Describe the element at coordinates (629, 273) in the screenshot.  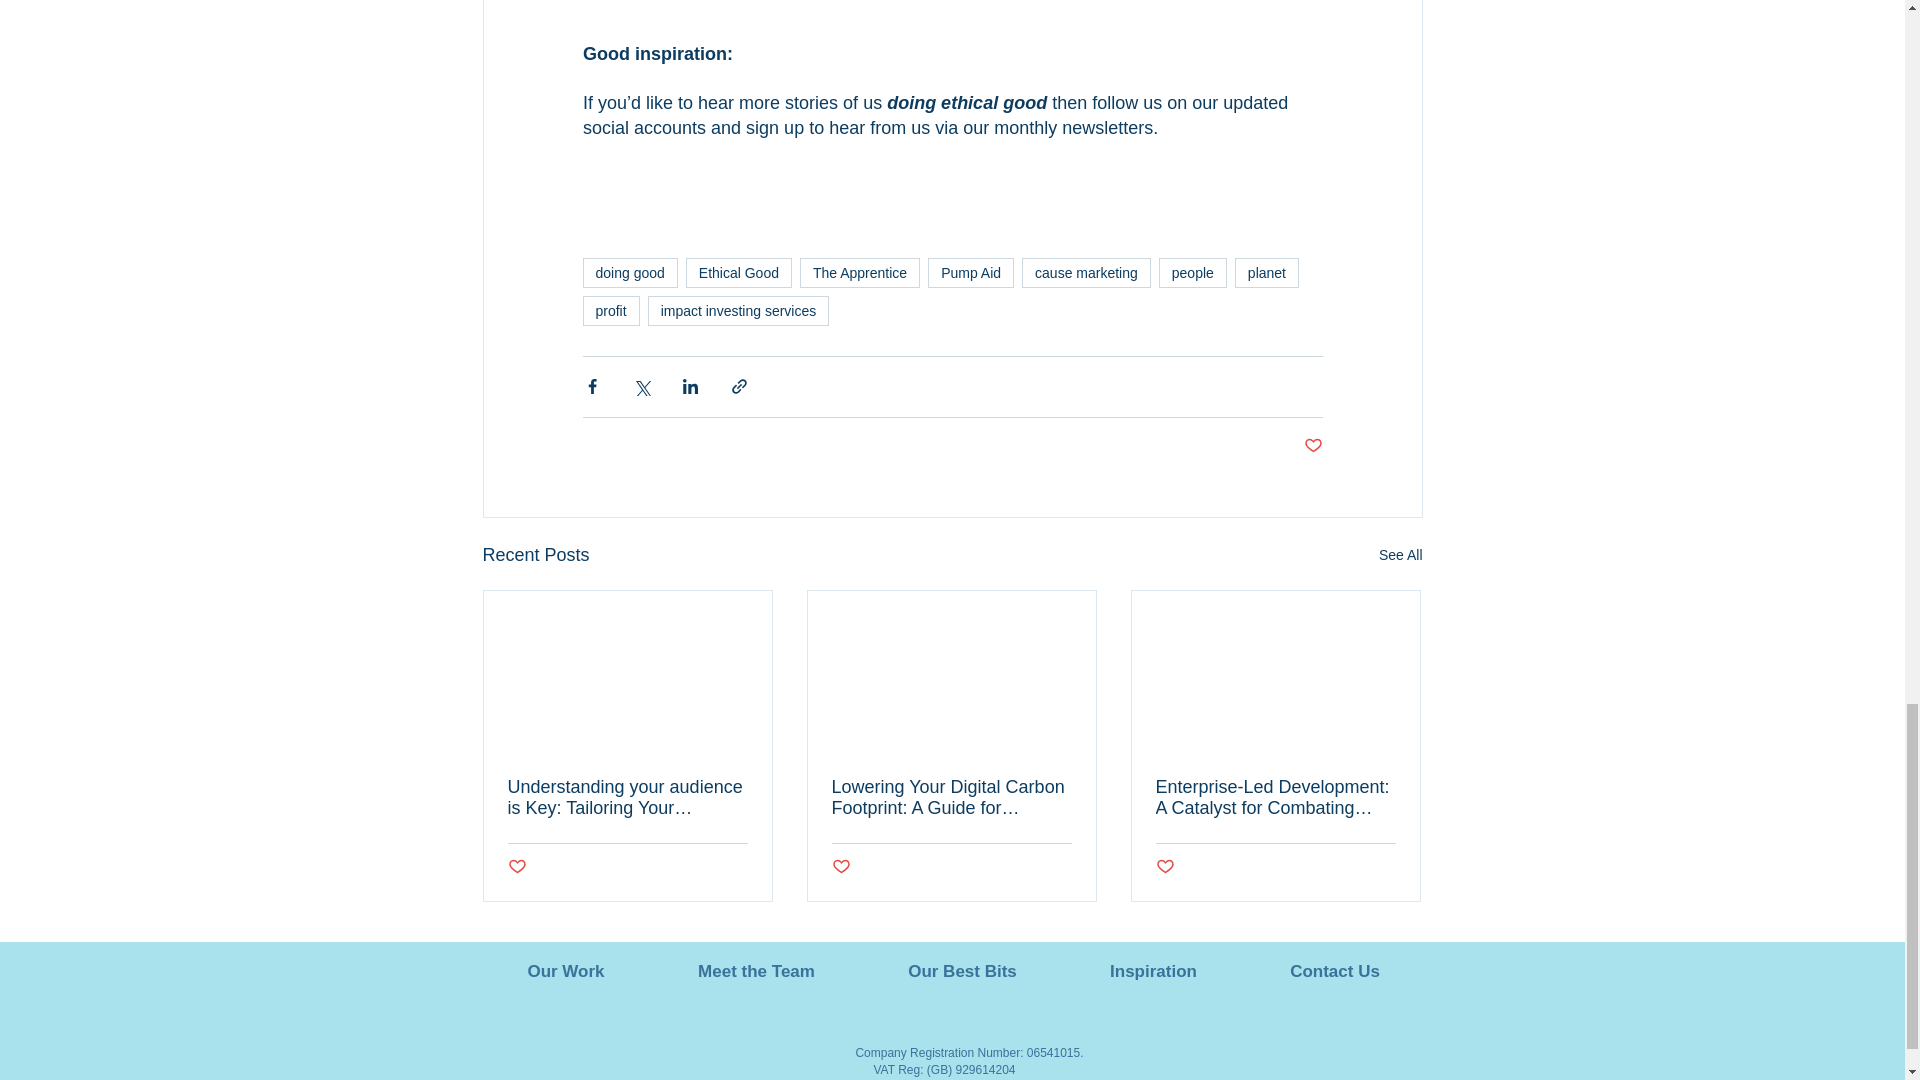
I see `doing good` at that location.